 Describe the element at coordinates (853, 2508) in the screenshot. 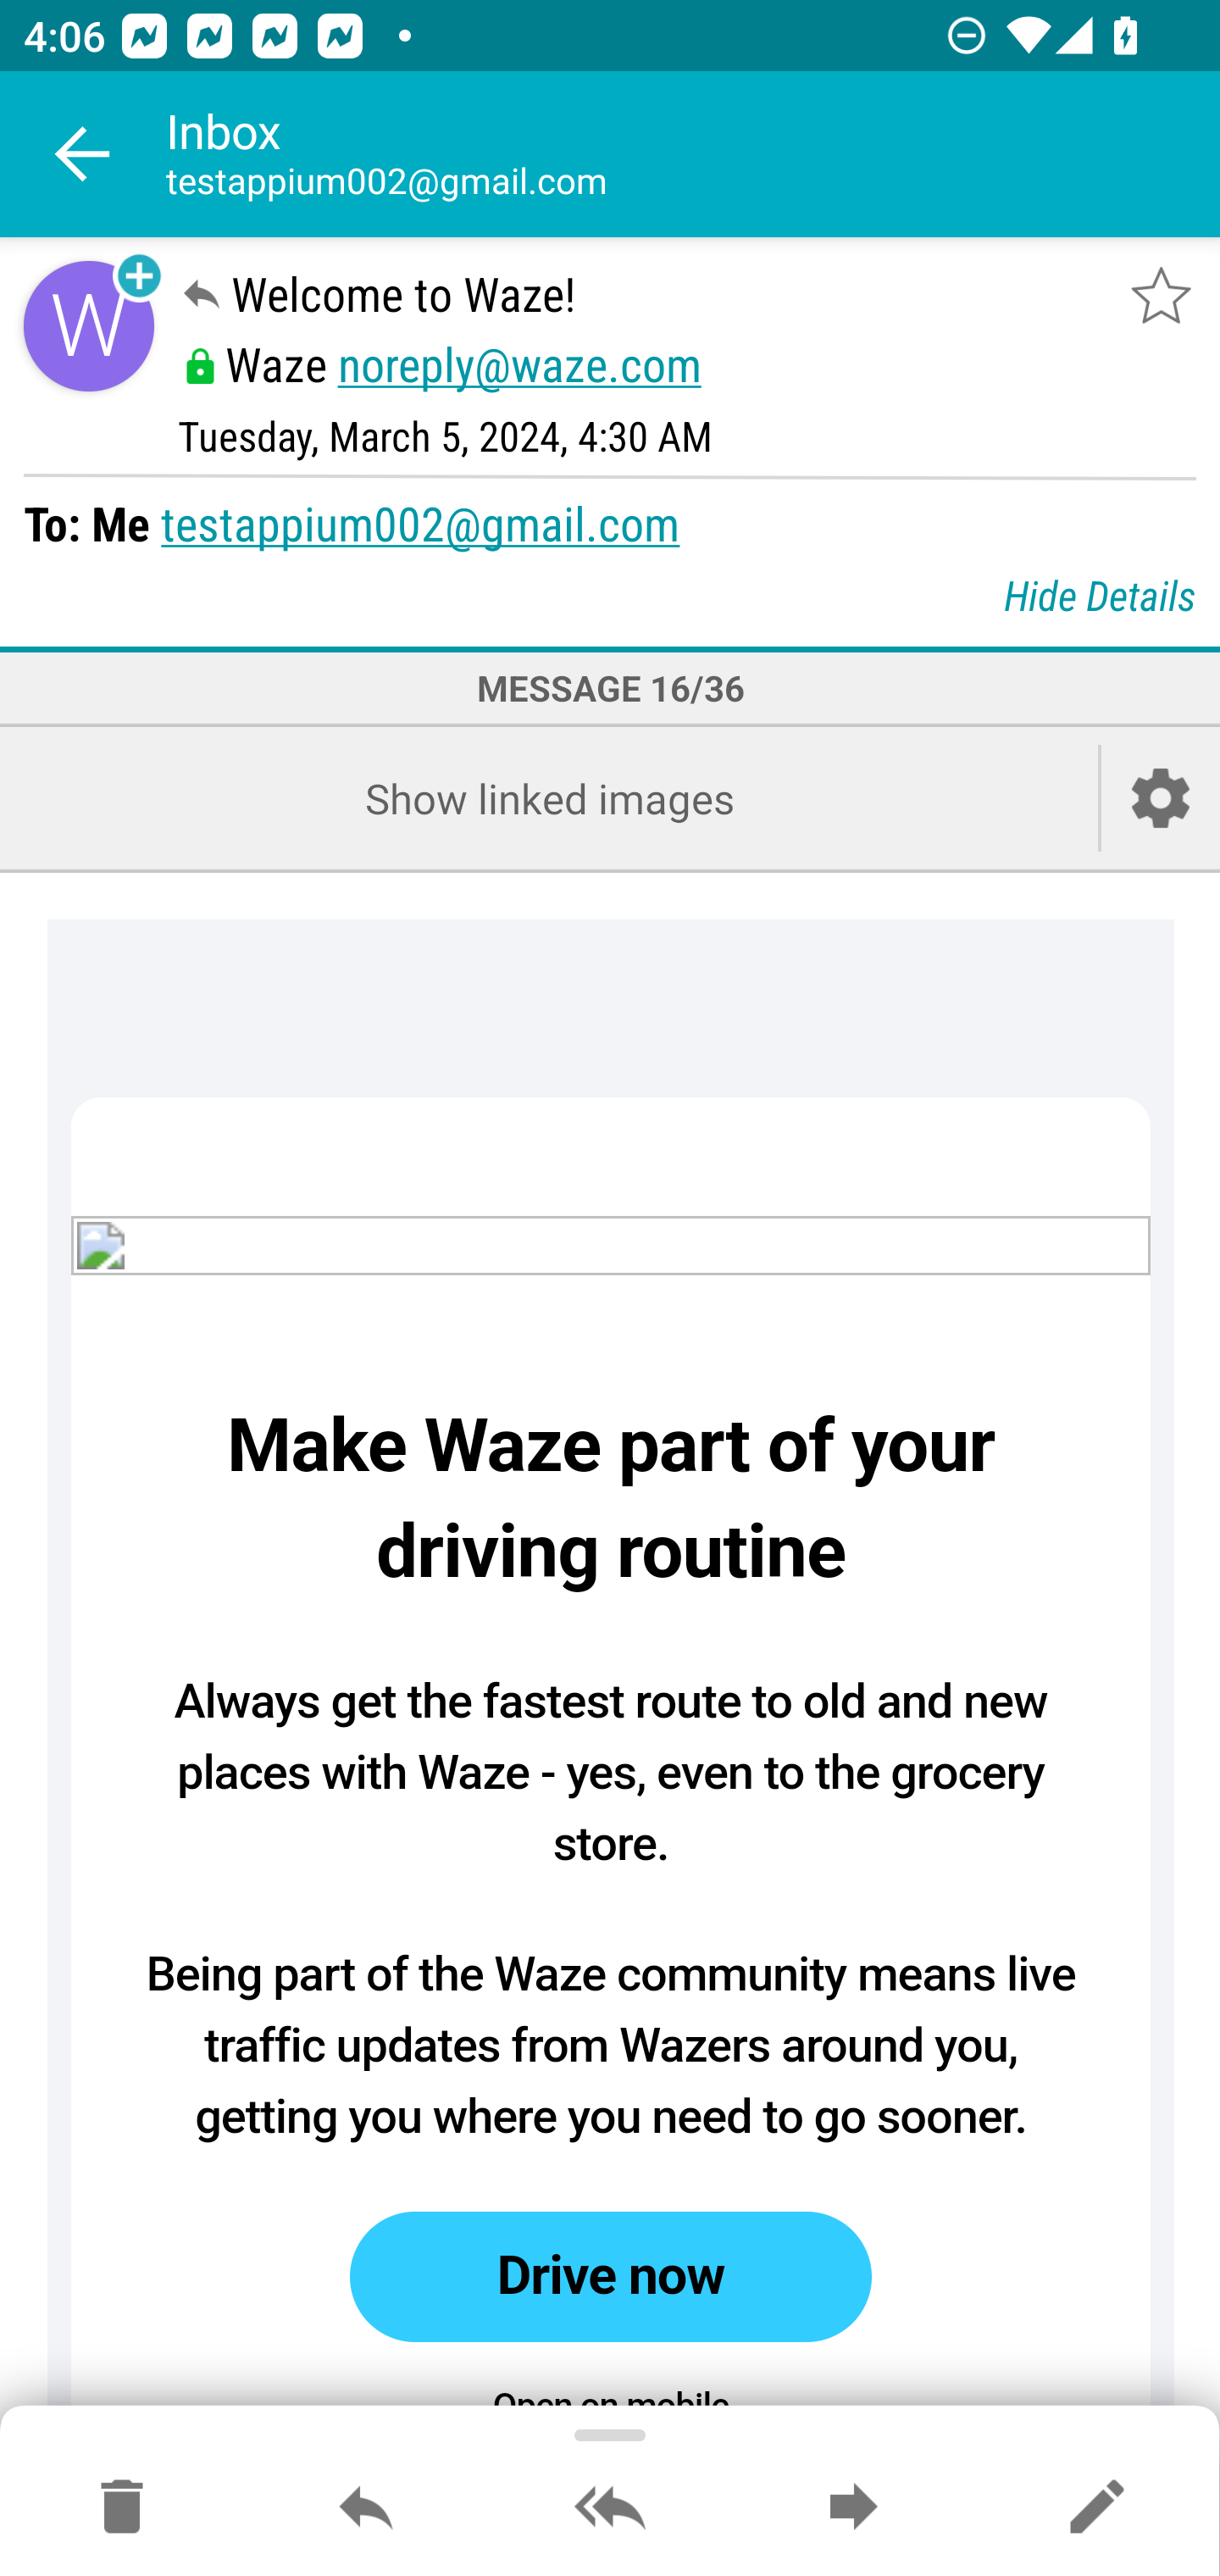

I see `Forward` at that location.